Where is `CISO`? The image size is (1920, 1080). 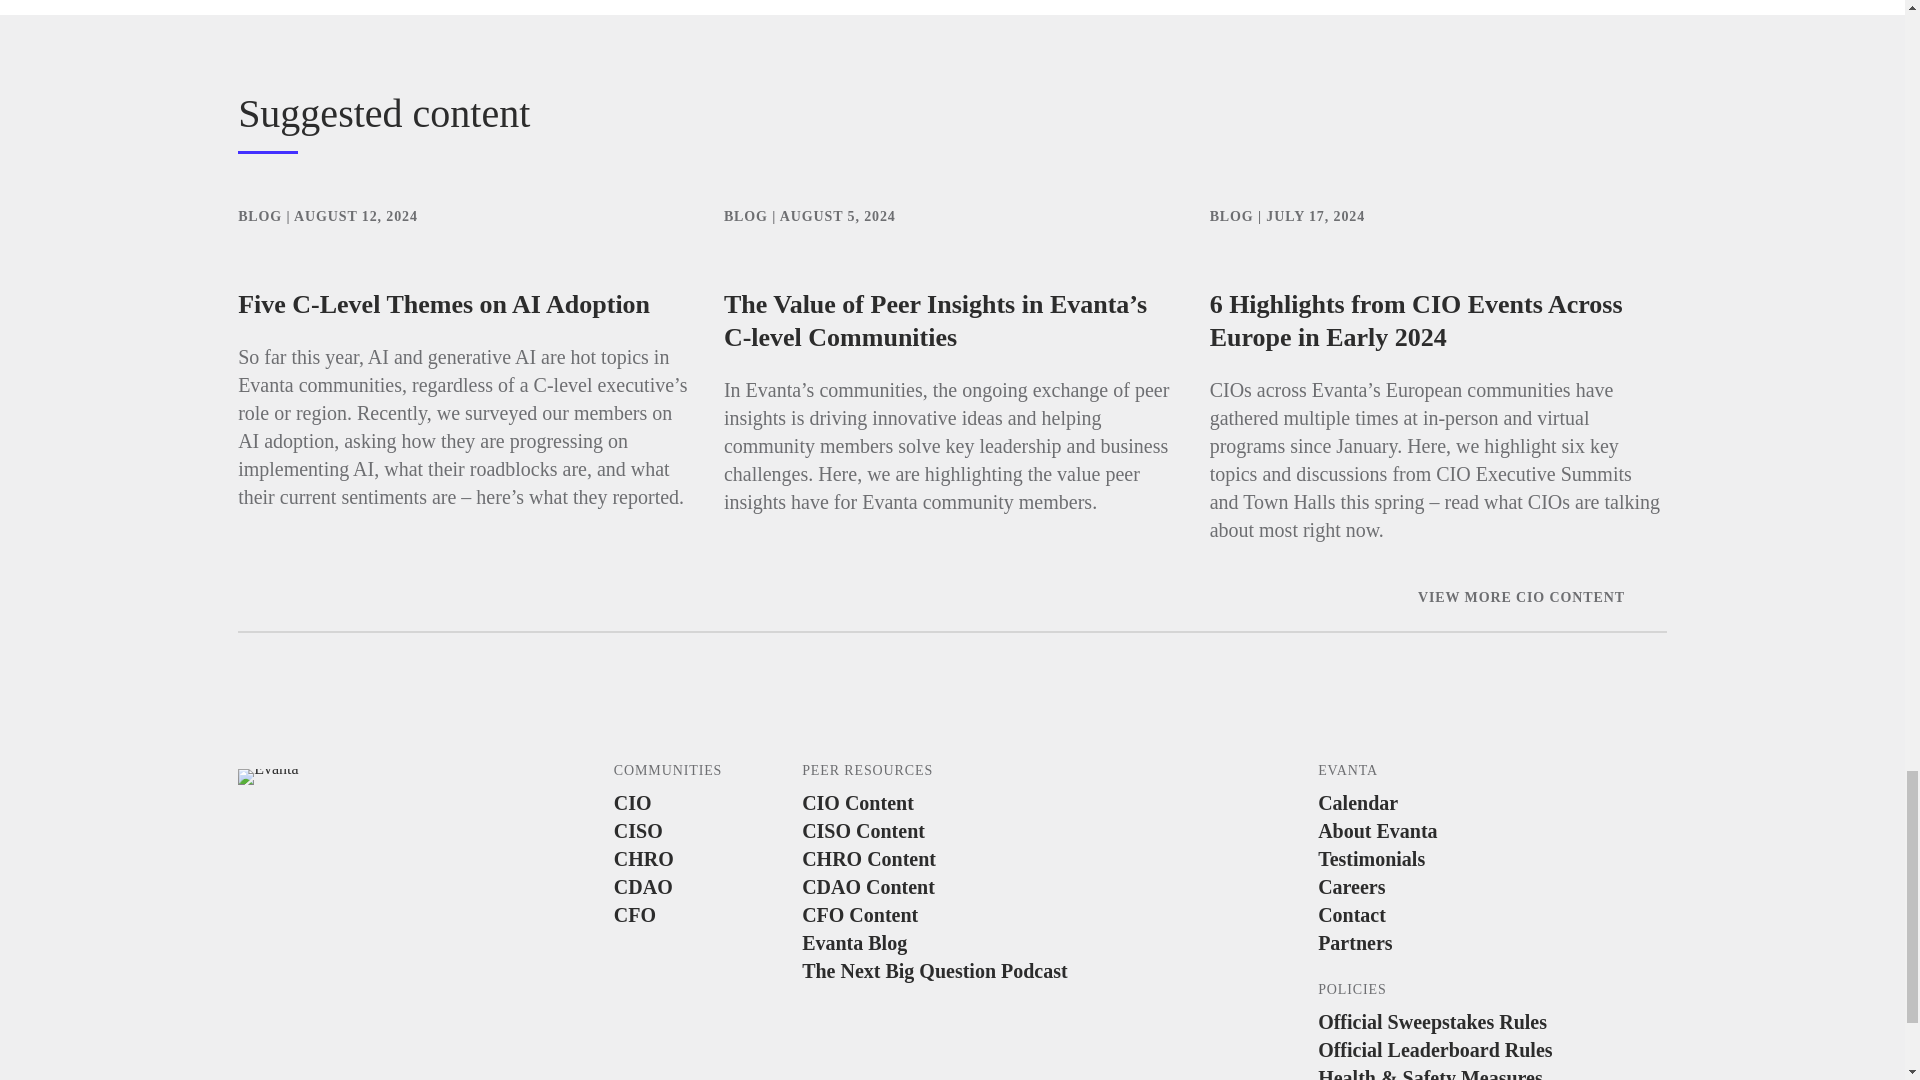 CISO is located at coordinates (706, 830).